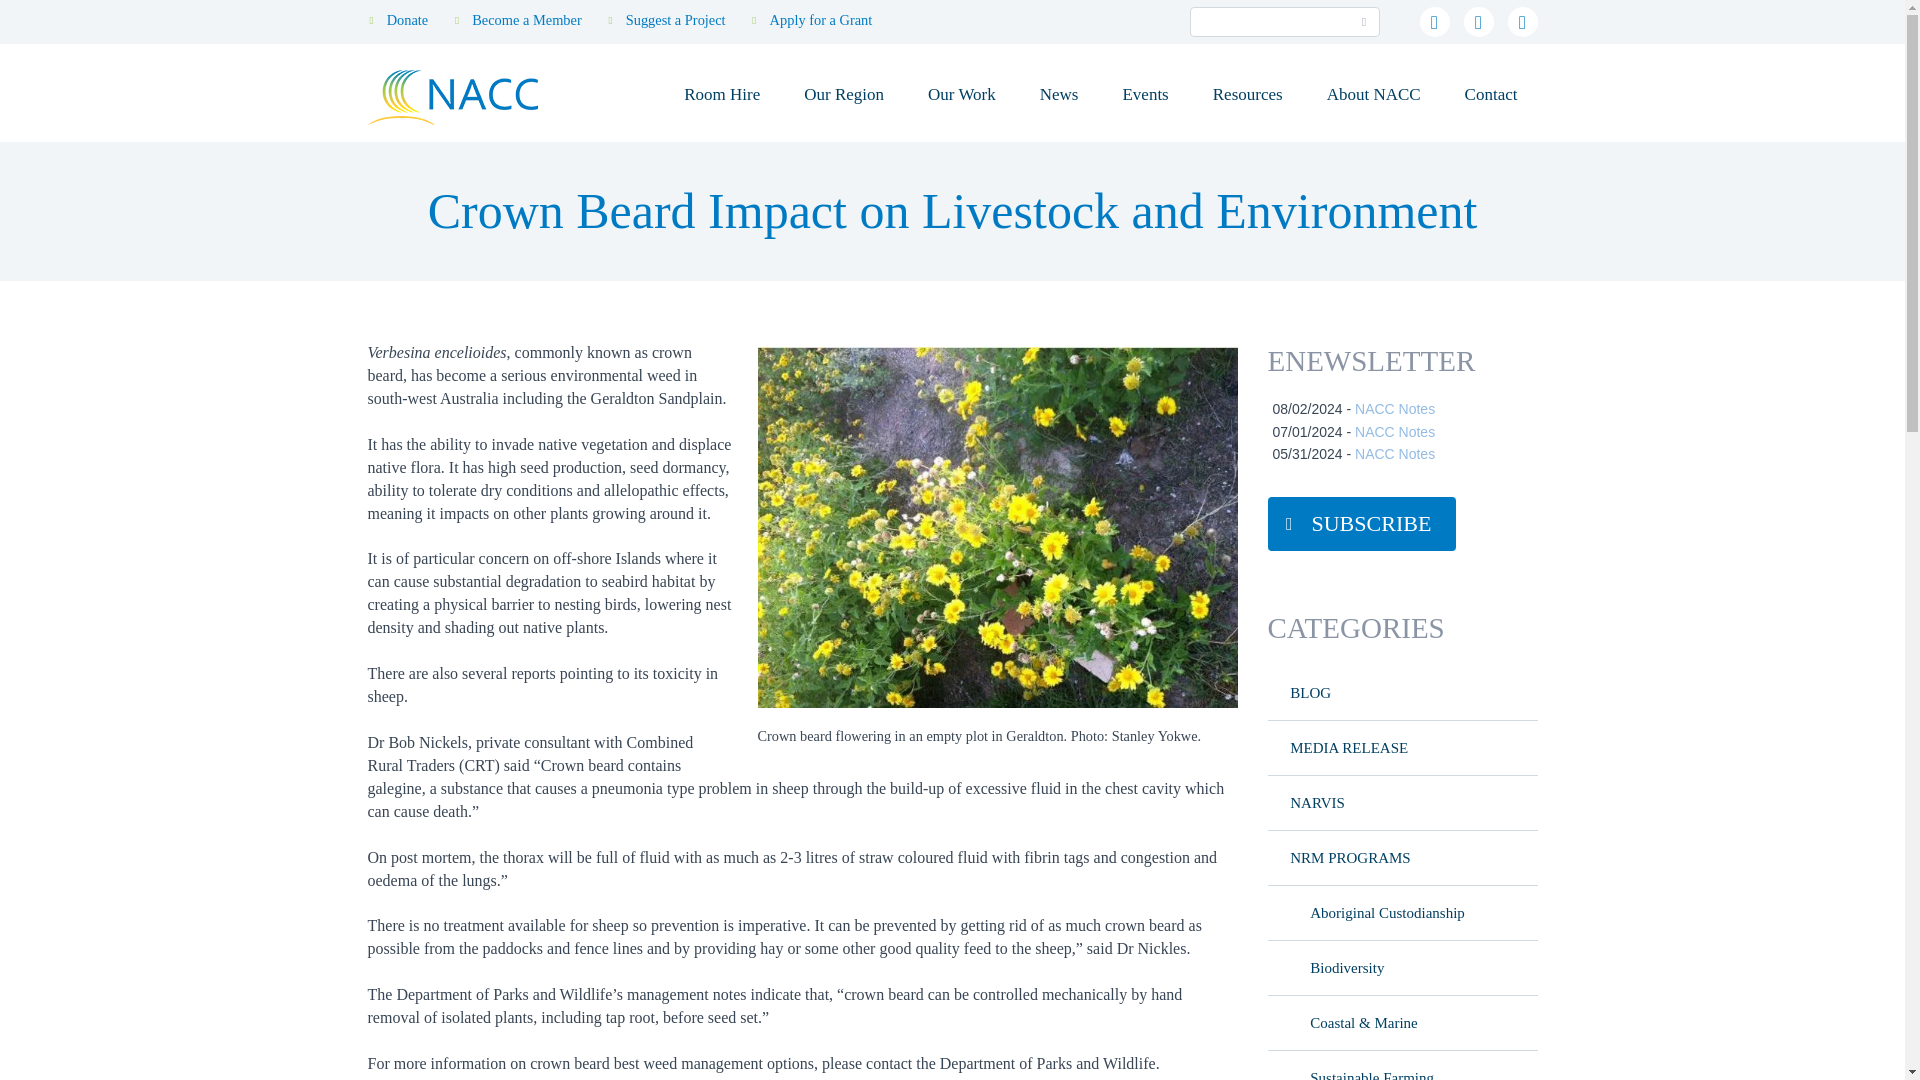 Image resolution: width=1920 pixels, height=1080 pixels. I want to click on Suggest a Project, so click(675, 20).